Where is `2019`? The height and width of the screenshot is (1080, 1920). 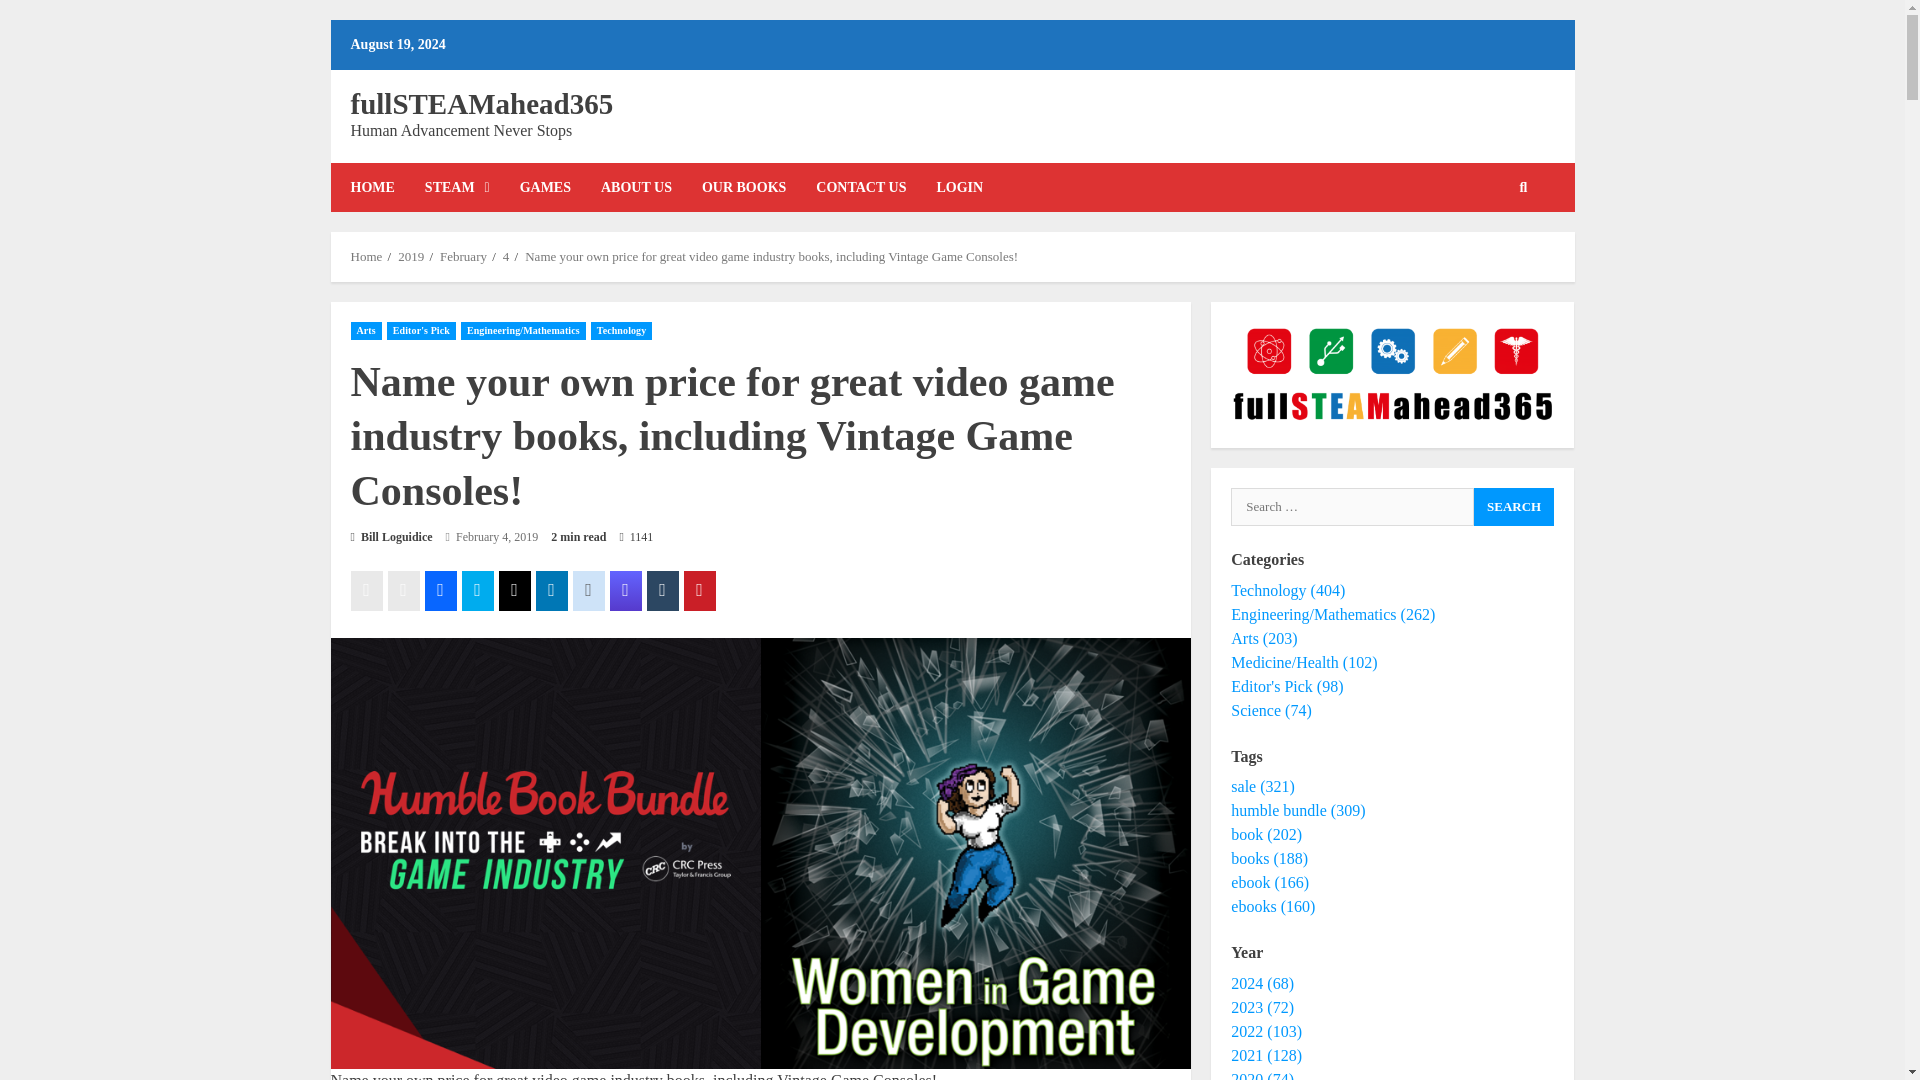
2019 is located at coordinates (410, 256).